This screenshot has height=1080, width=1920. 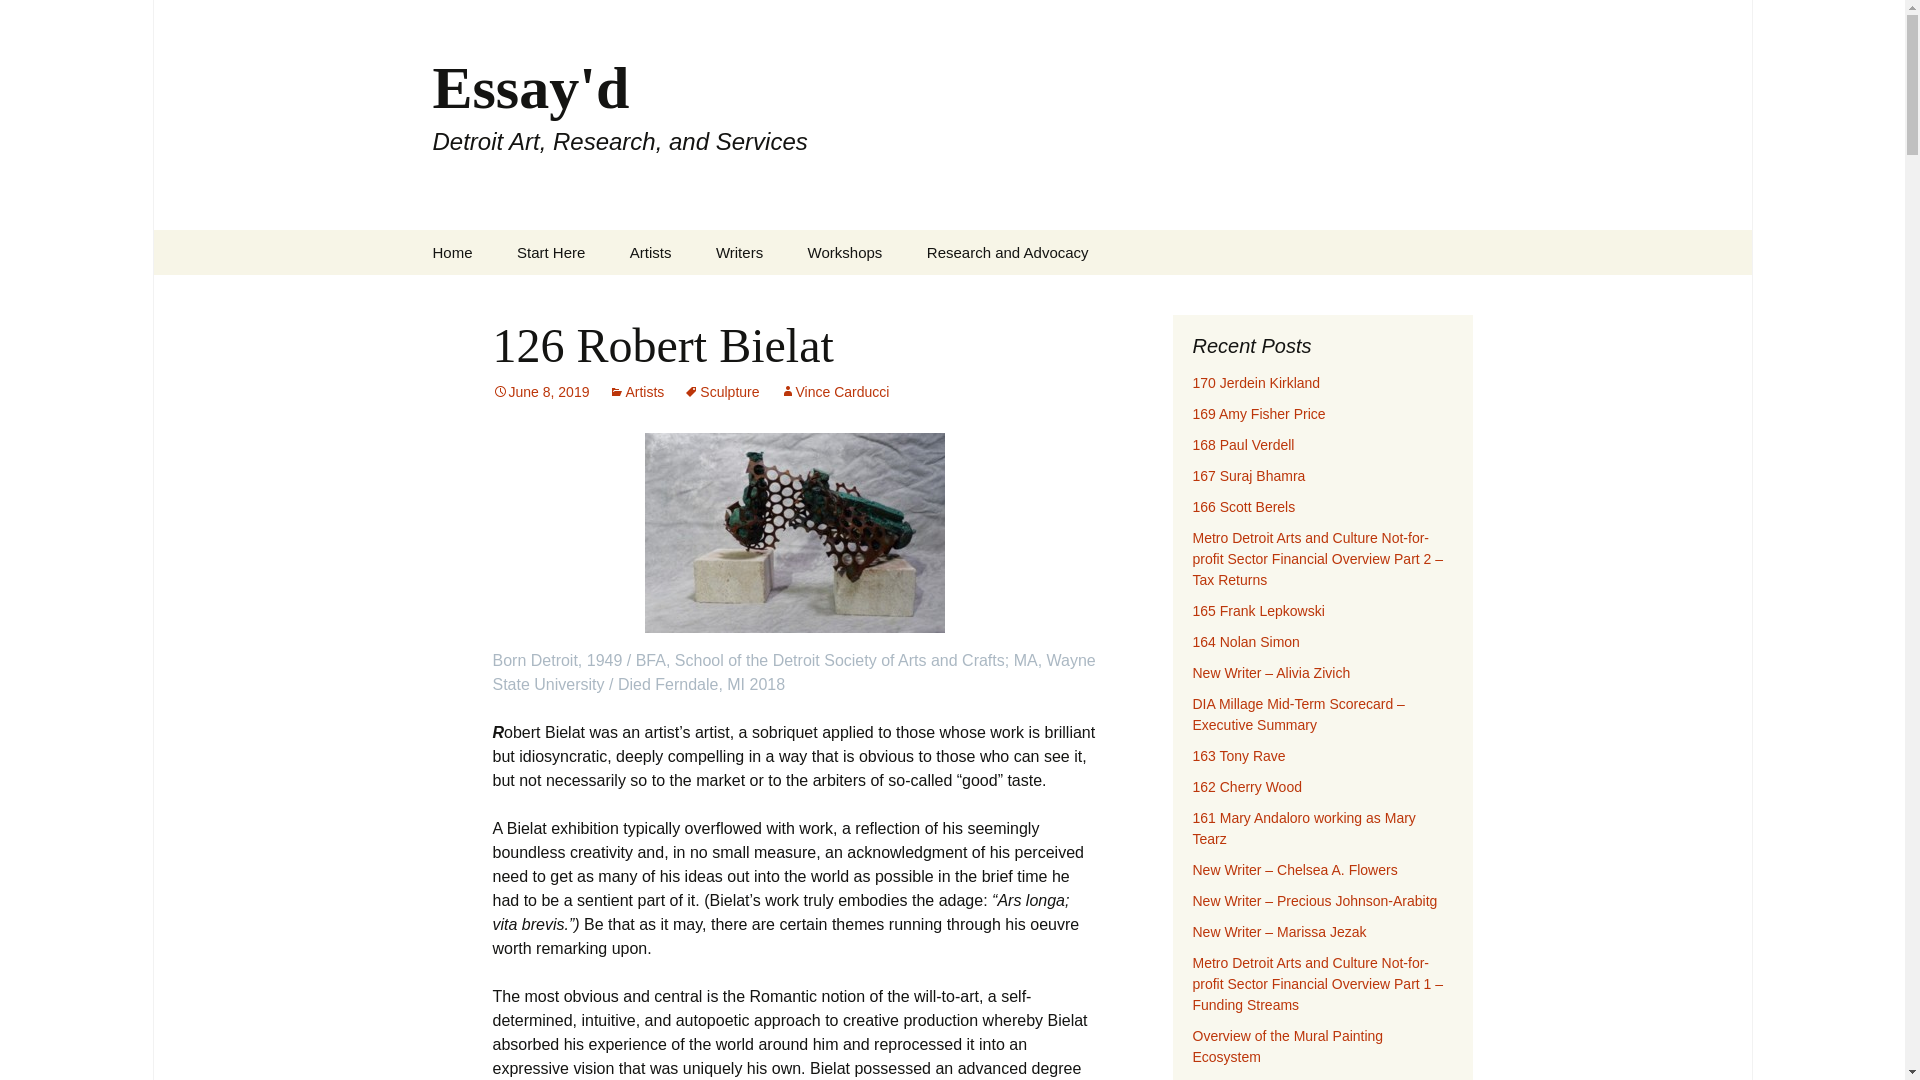 I want to click on Writers, so click(x=540, y=392).